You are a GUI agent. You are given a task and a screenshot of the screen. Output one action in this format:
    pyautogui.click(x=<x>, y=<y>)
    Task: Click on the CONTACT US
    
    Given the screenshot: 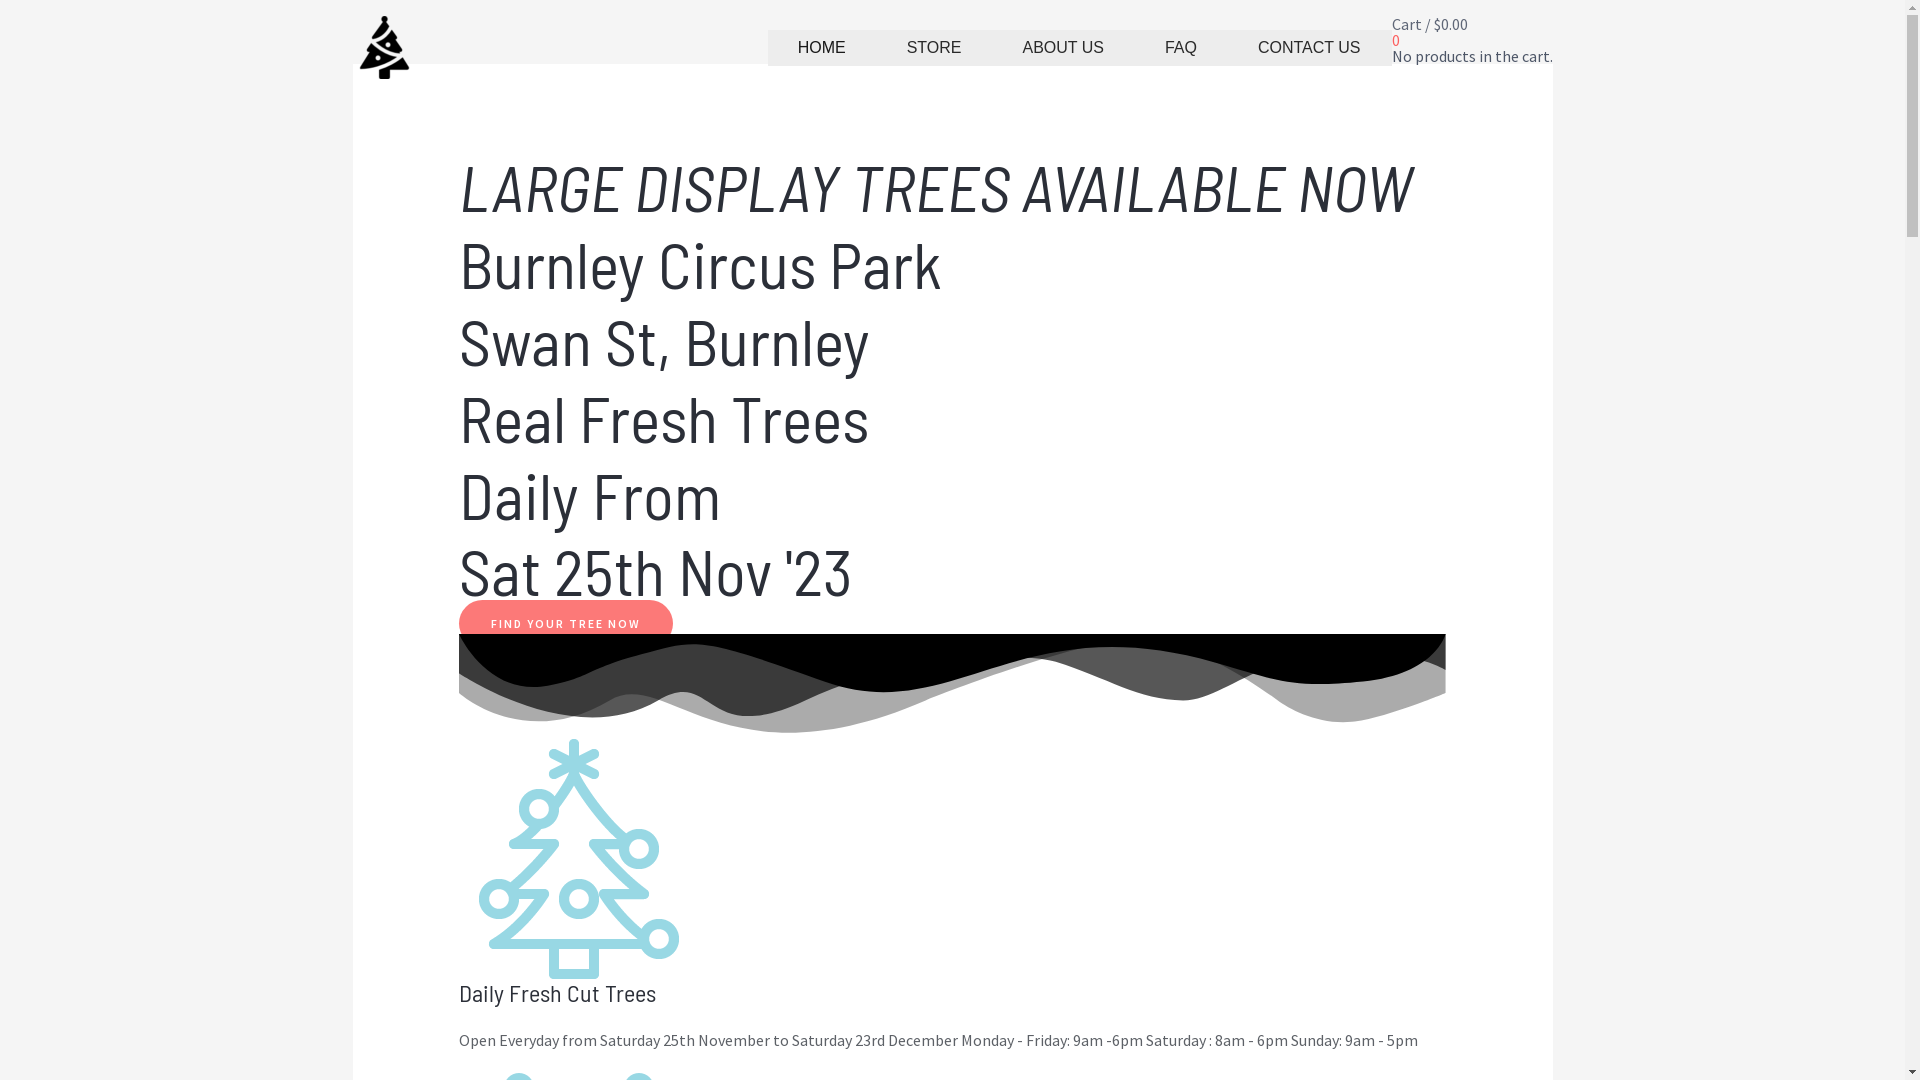 What is the action you would take?
    pyautogui.click(x=1310, y=48)
    